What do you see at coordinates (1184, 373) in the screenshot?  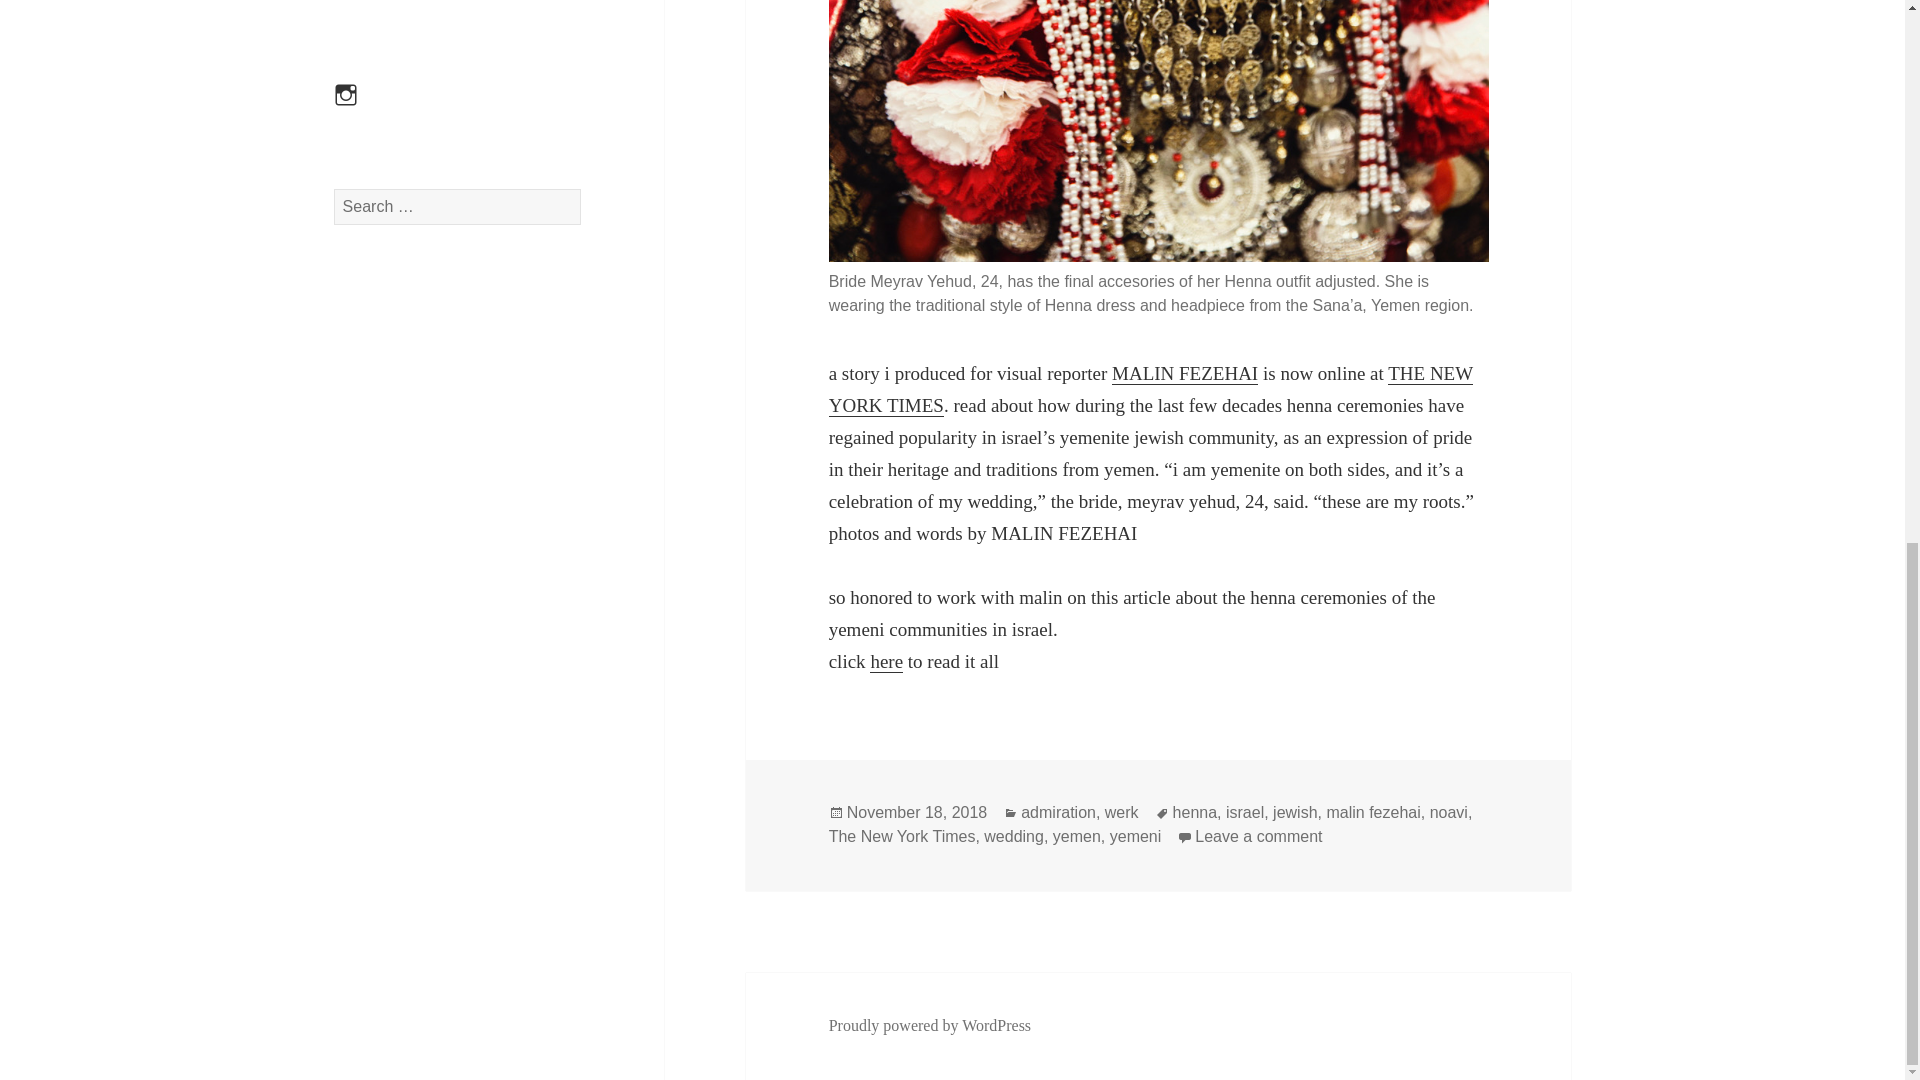 I see `noavi` at bounding box center [1184, 373].